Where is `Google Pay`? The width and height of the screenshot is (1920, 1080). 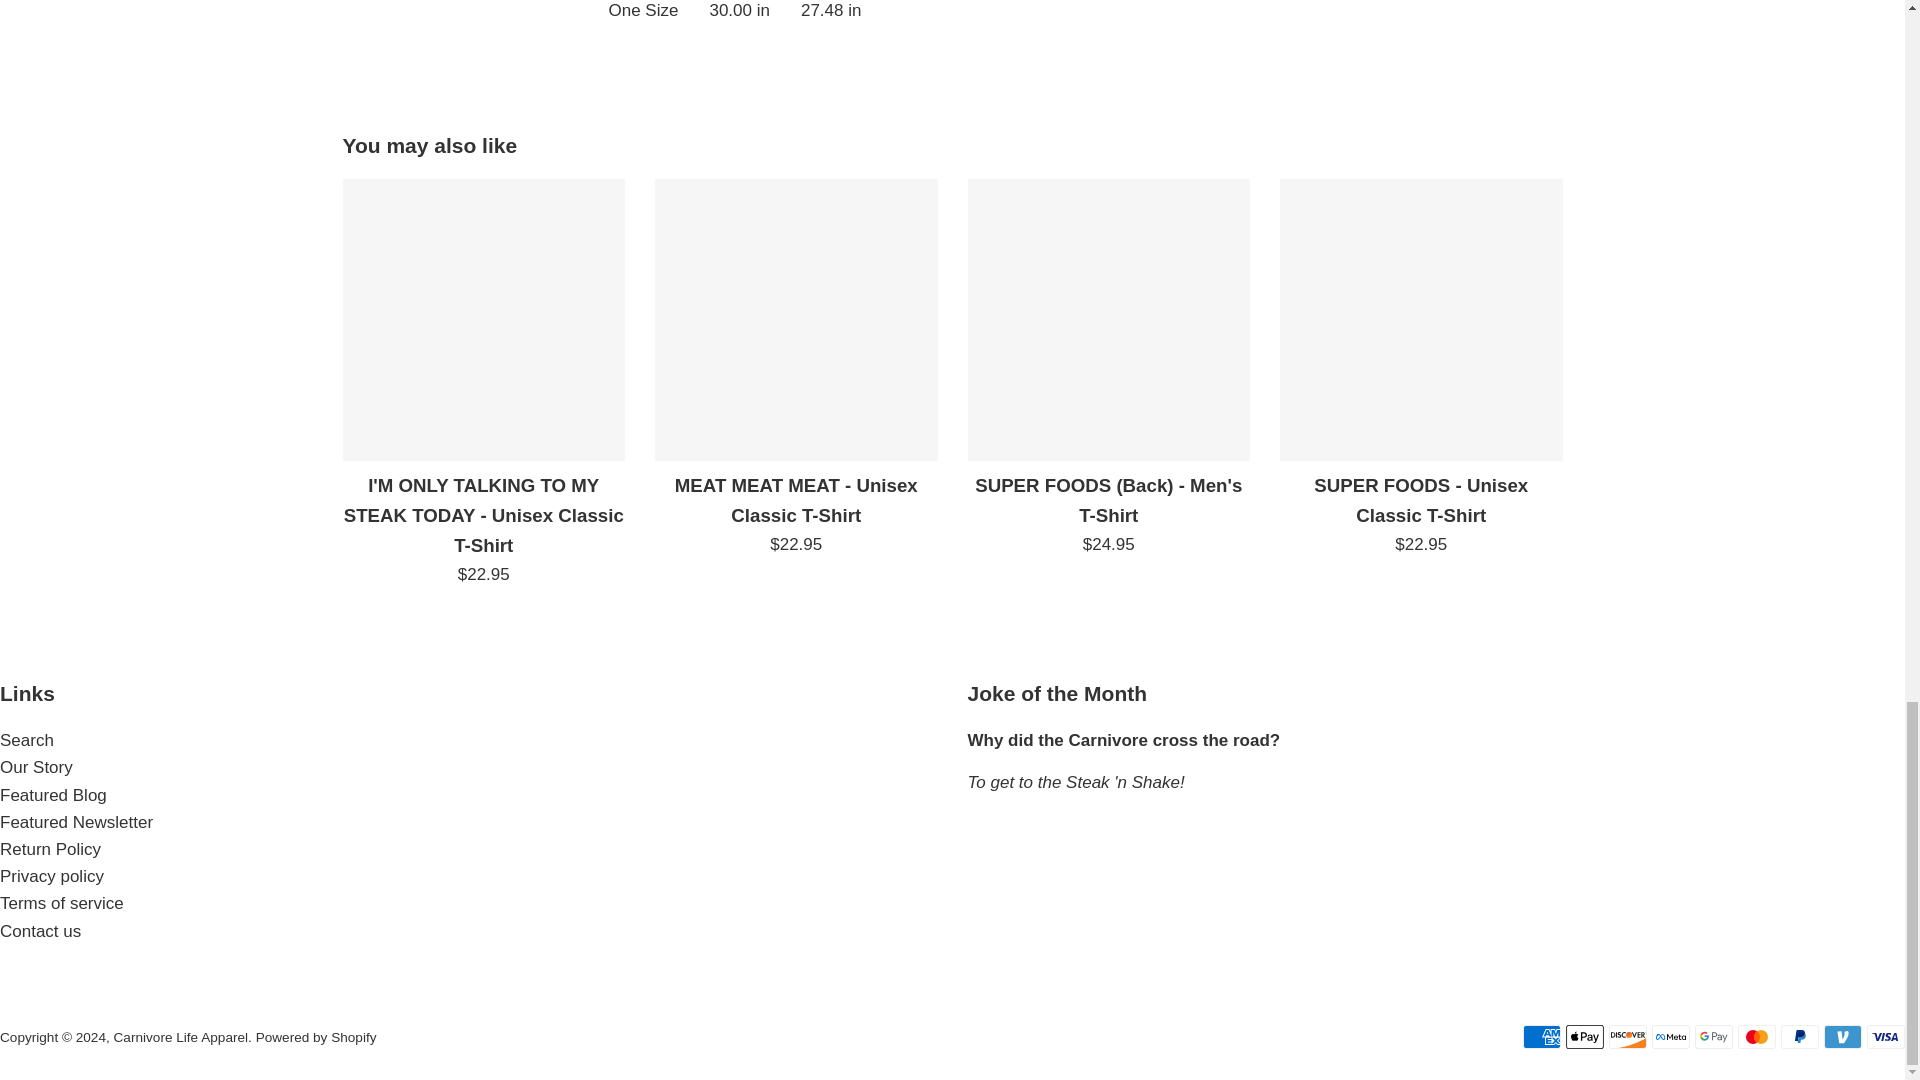 Google Pay is located at coordinates (1714, 1036).